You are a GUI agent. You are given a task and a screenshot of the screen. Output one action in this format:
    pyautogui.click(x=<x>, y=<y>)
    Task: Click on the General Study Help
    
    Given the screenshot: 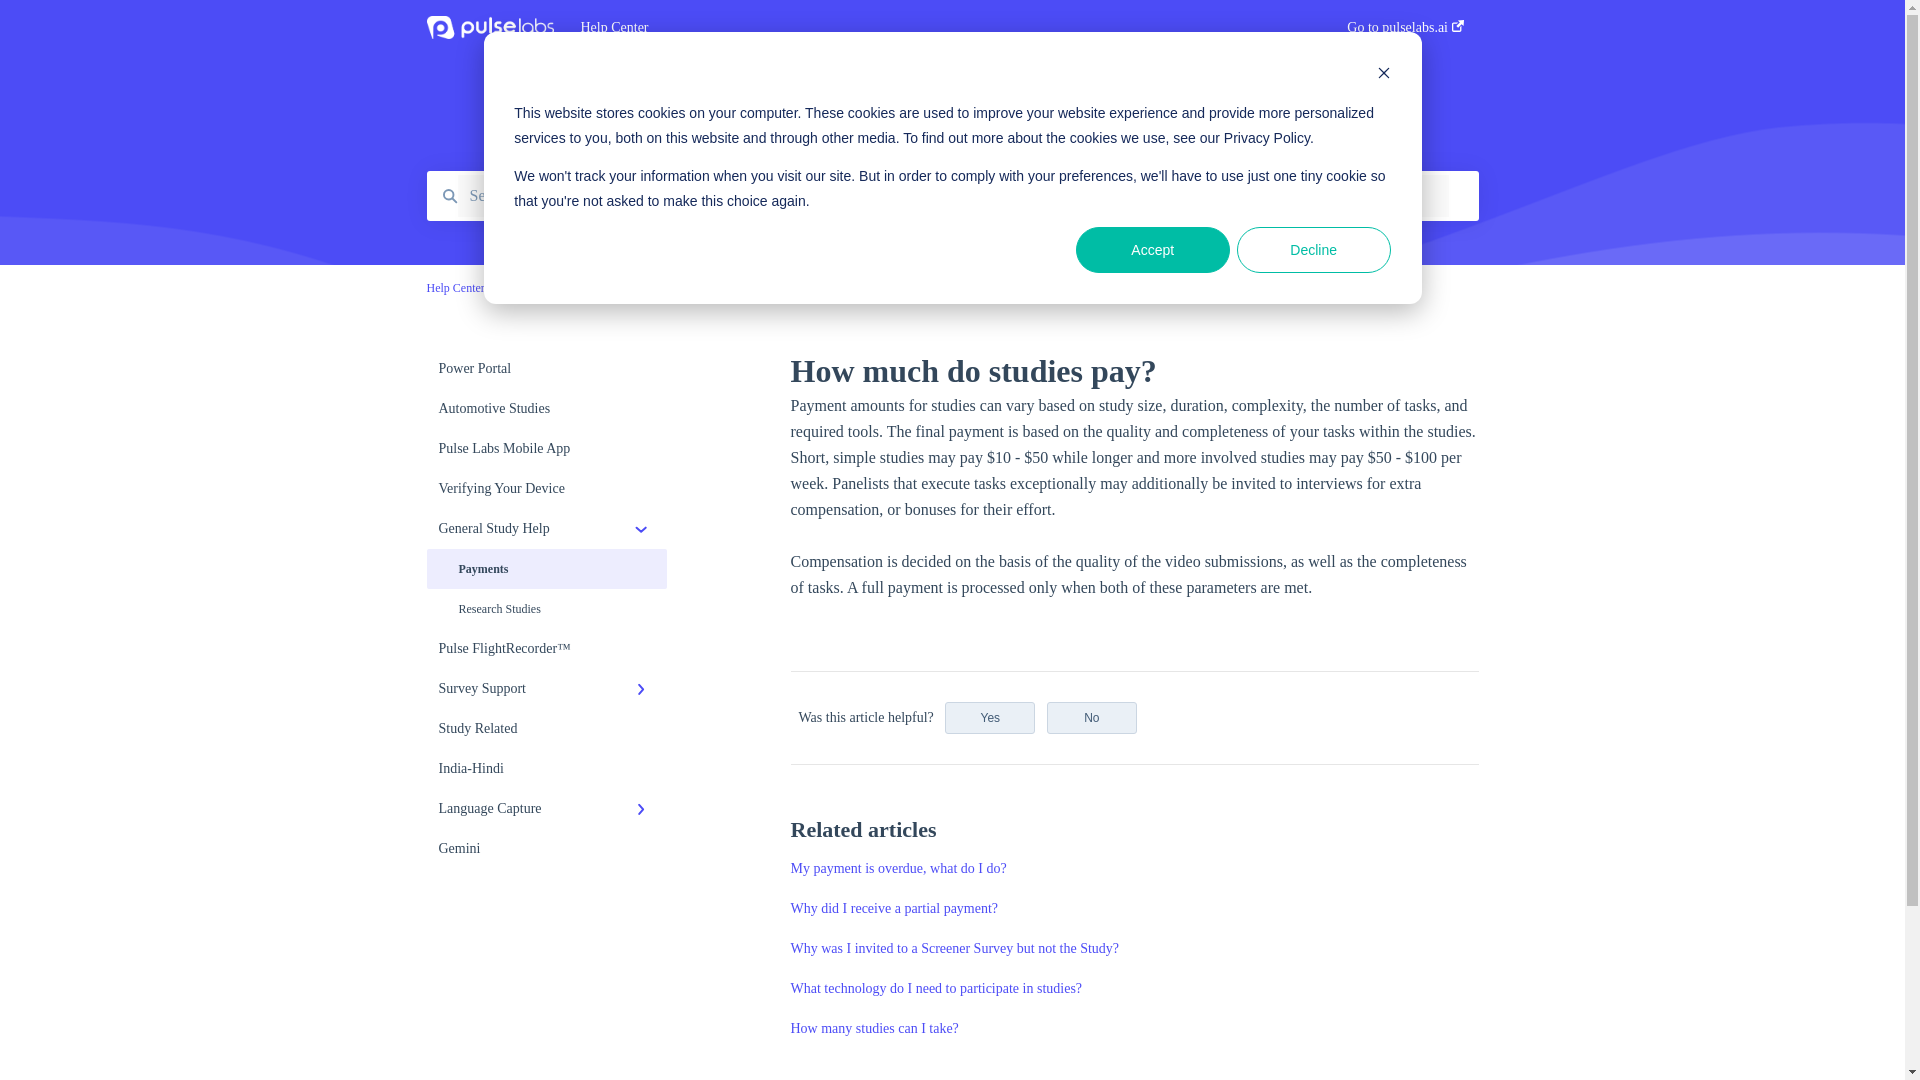 What is the action you would take?
    pyautogui.click(x=546, y=528)
    